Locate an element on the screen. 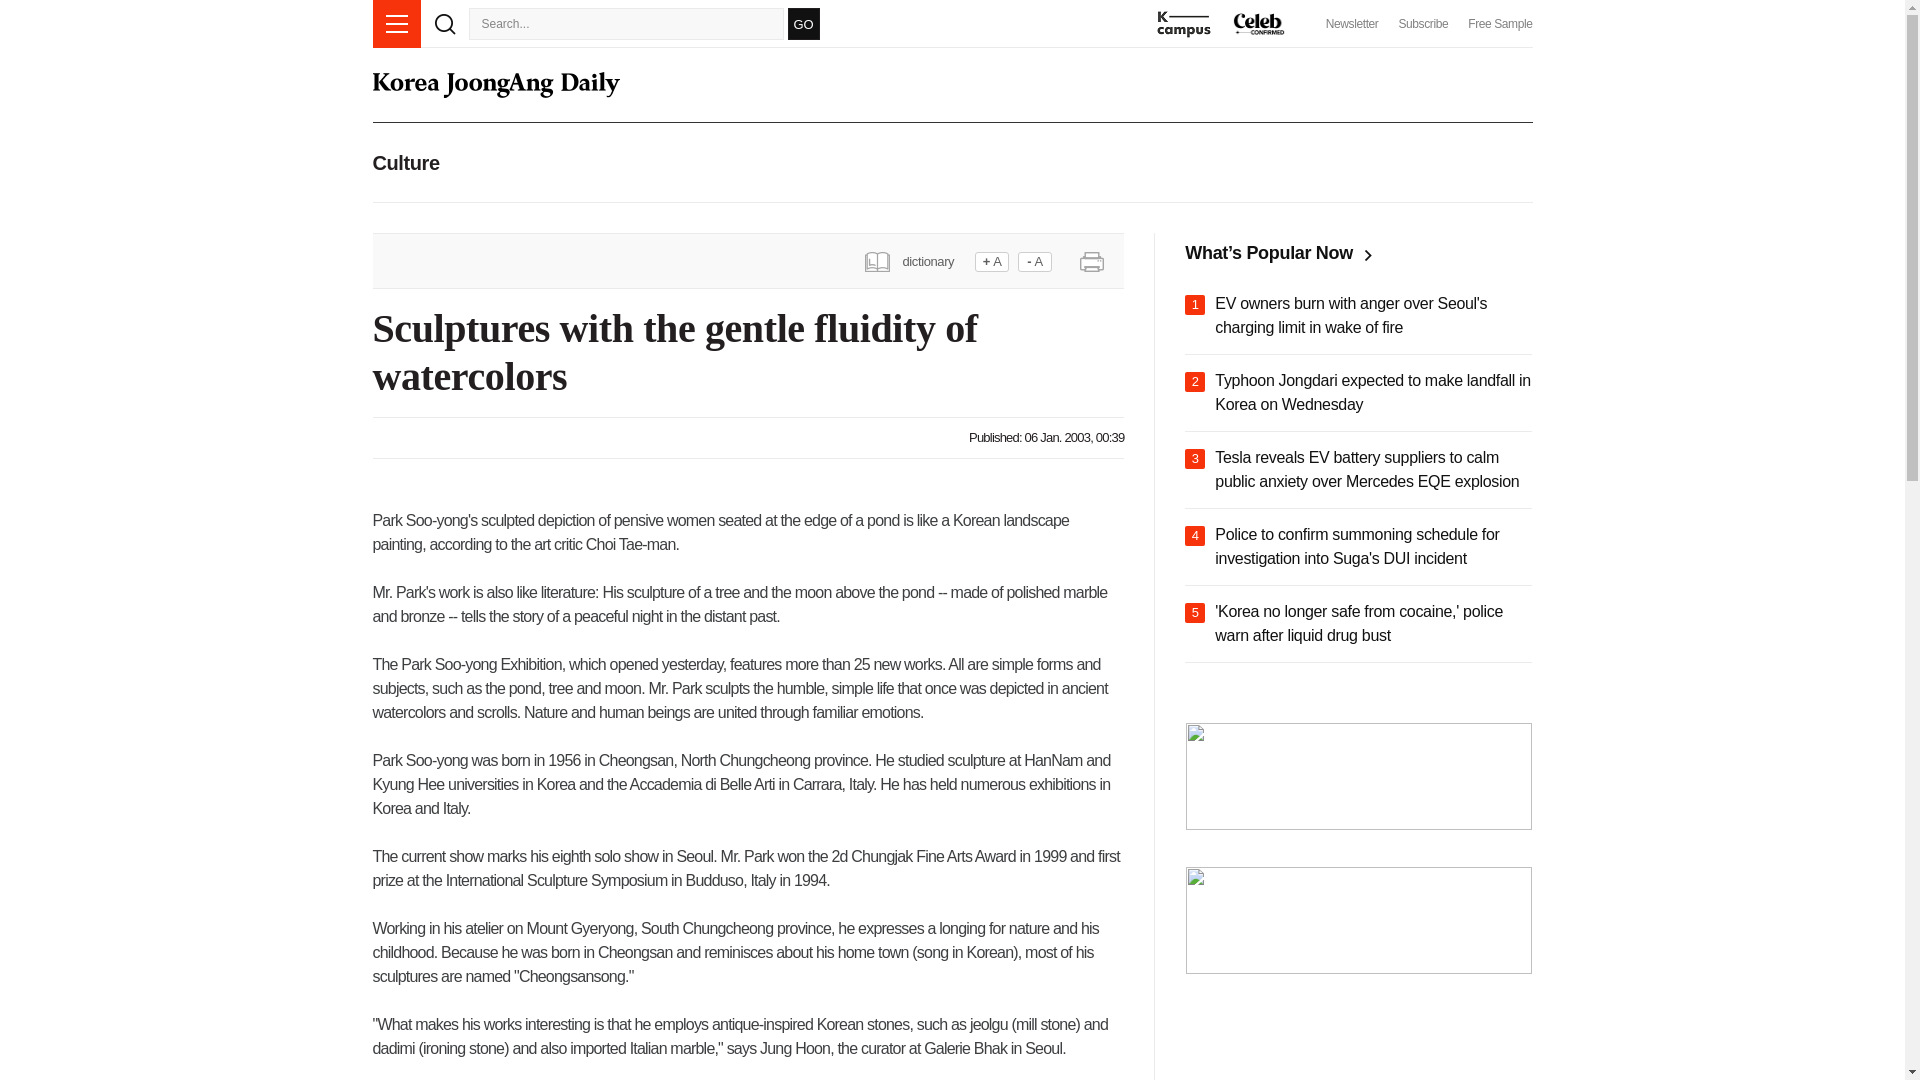  dictionary is located at coordinates (917, 260).